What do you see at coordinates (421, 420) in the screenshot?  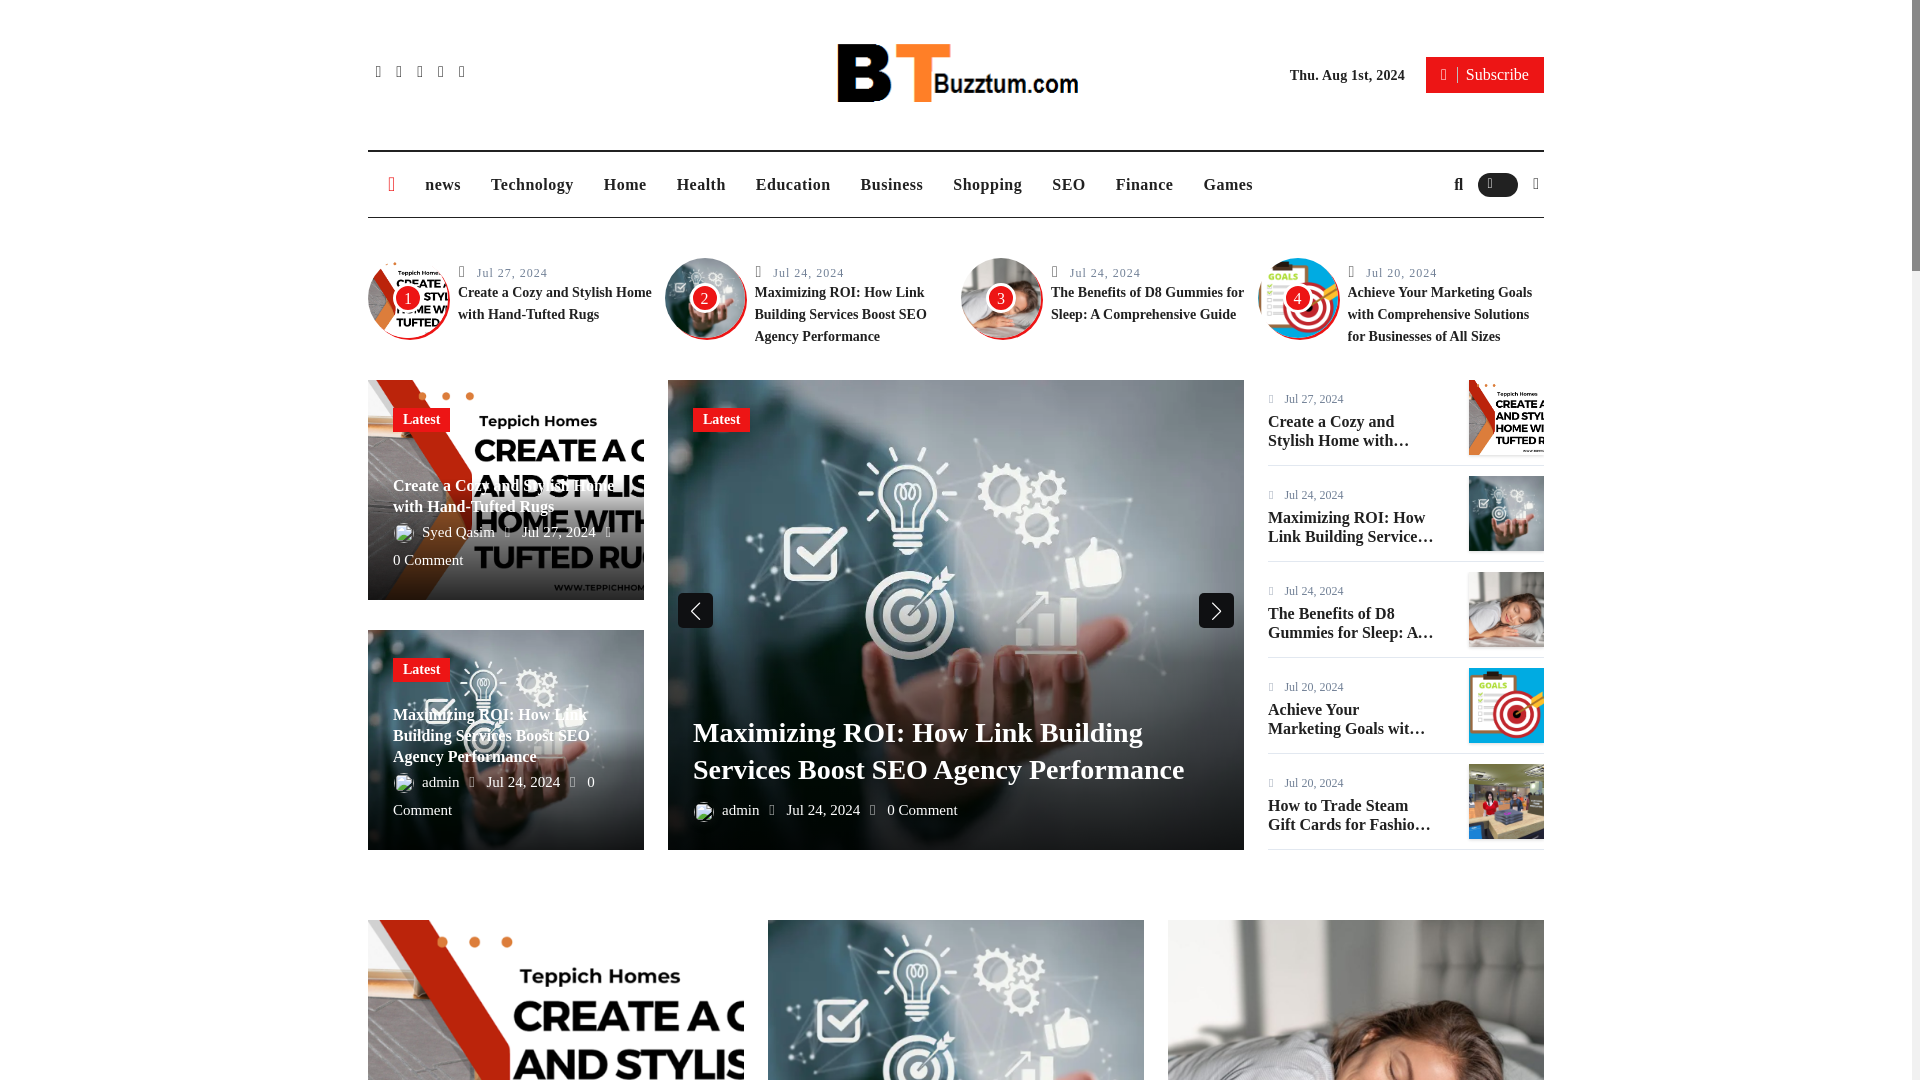 I see `Latest` at bounding box center [421, 420].